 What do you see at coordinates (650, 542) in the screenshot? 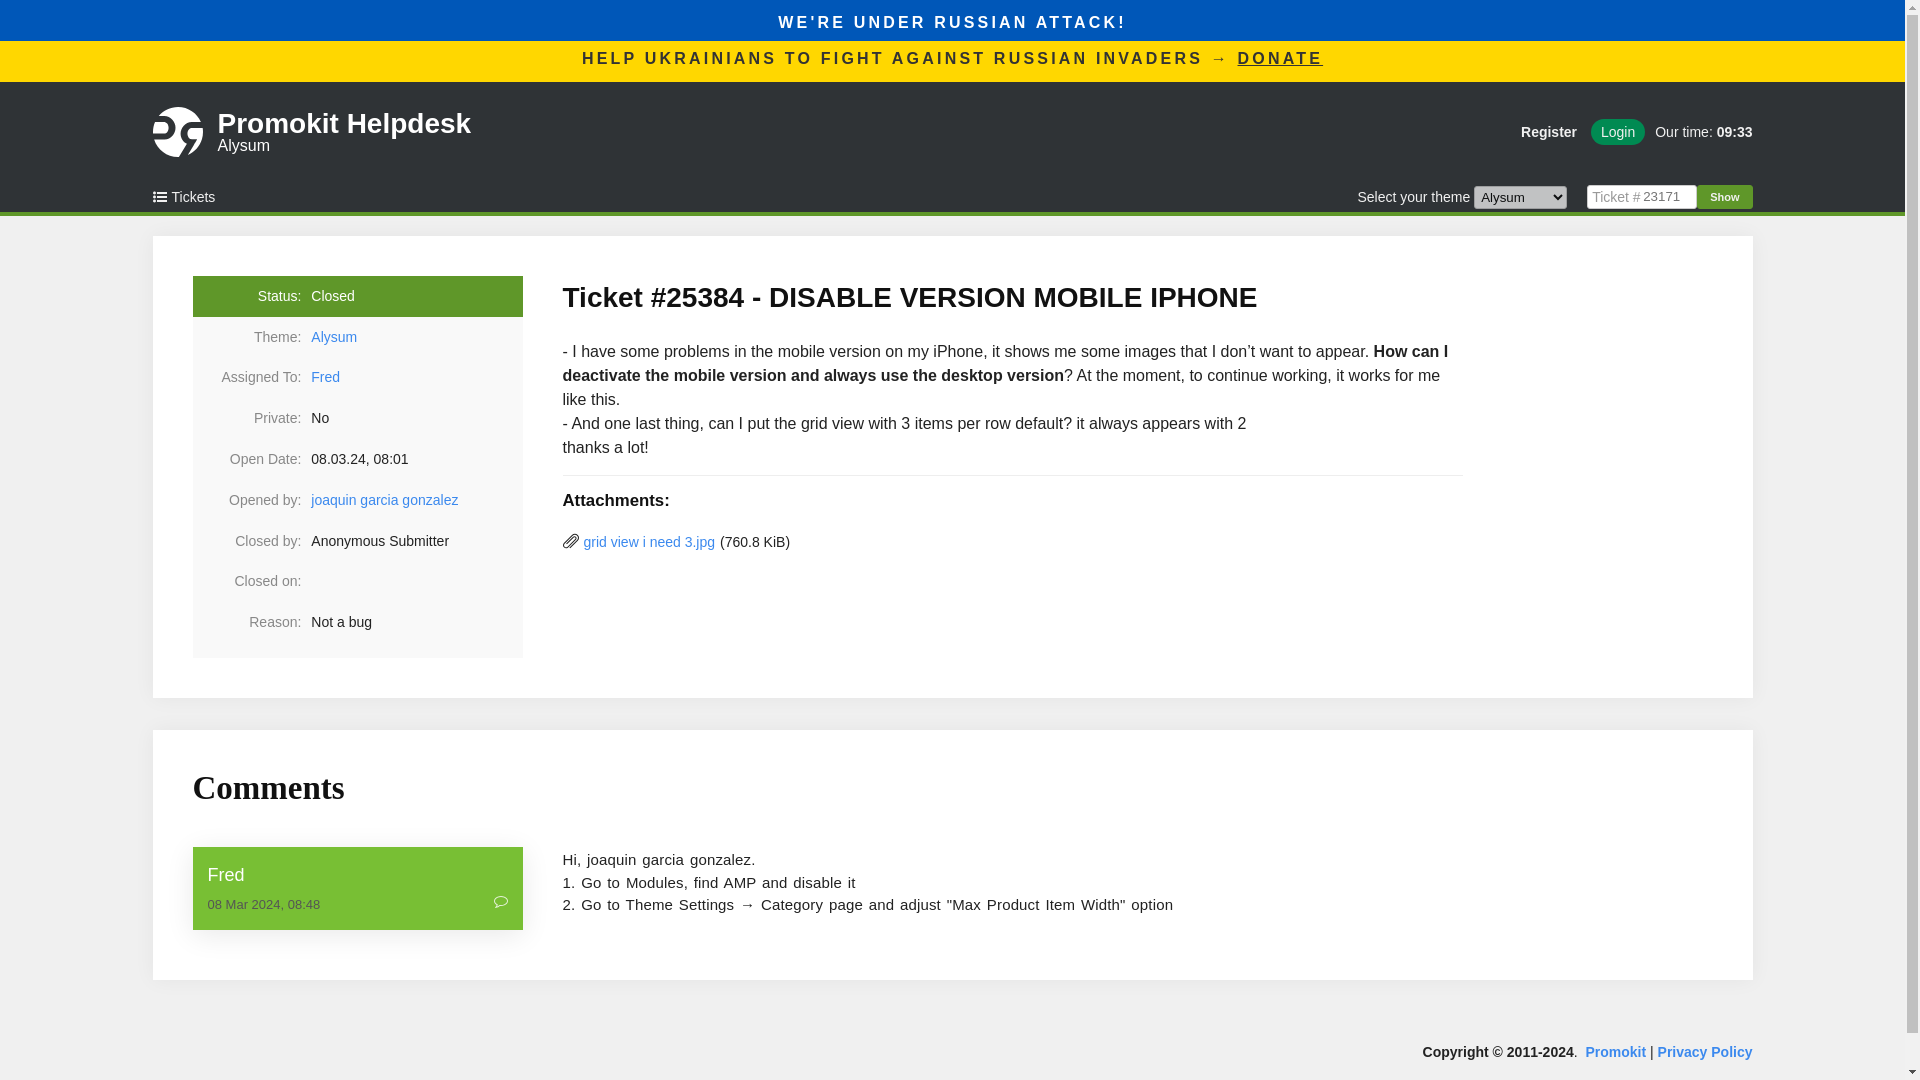
I see `grid view i need  3.jpg` at bounding box center [650, 542].